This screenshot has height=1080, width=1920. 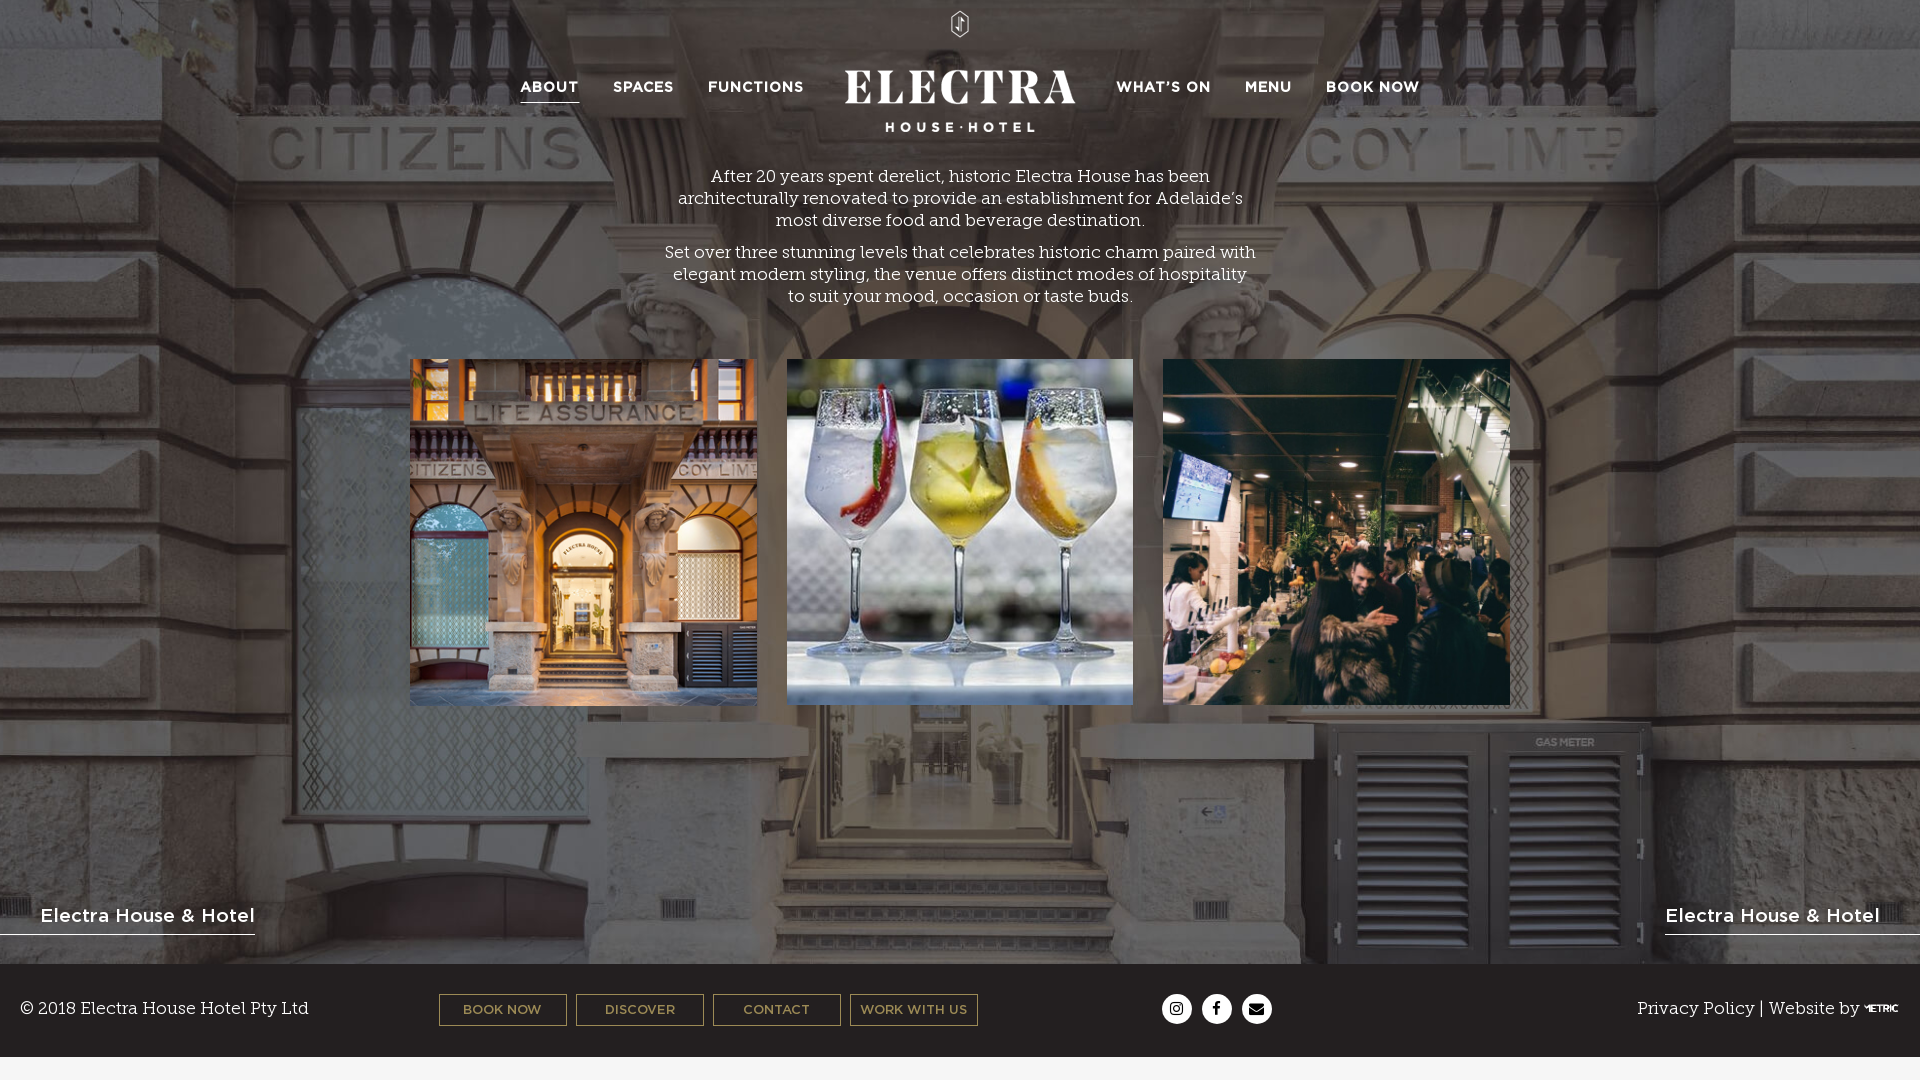 What do you see at coordinates (503, 1010) in the screenshot?
I see `BOOK NOW` at bounding box center [503, 1010].